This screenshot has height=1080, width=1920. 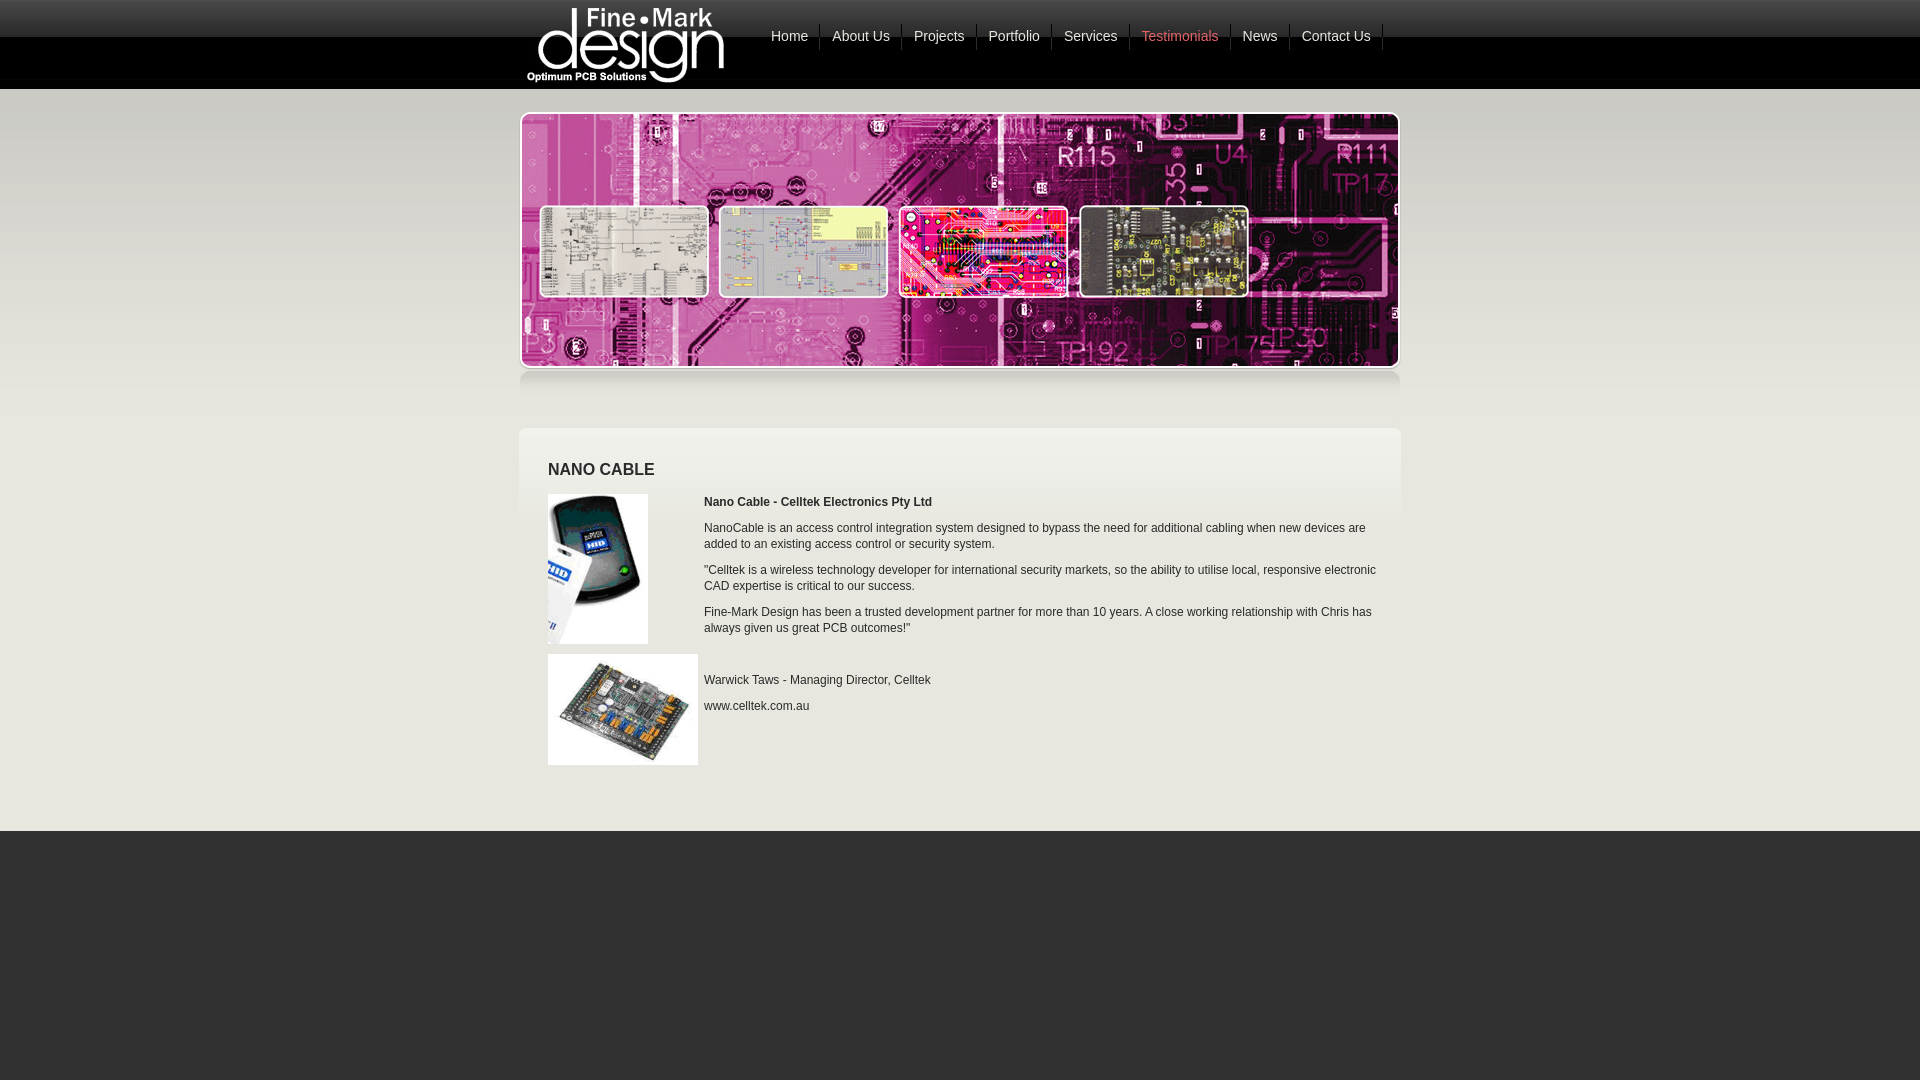 What do you see at coordinates (1180, 40) in the screenshot?
I see `Testimonials` at bounding box center [1180, 40].